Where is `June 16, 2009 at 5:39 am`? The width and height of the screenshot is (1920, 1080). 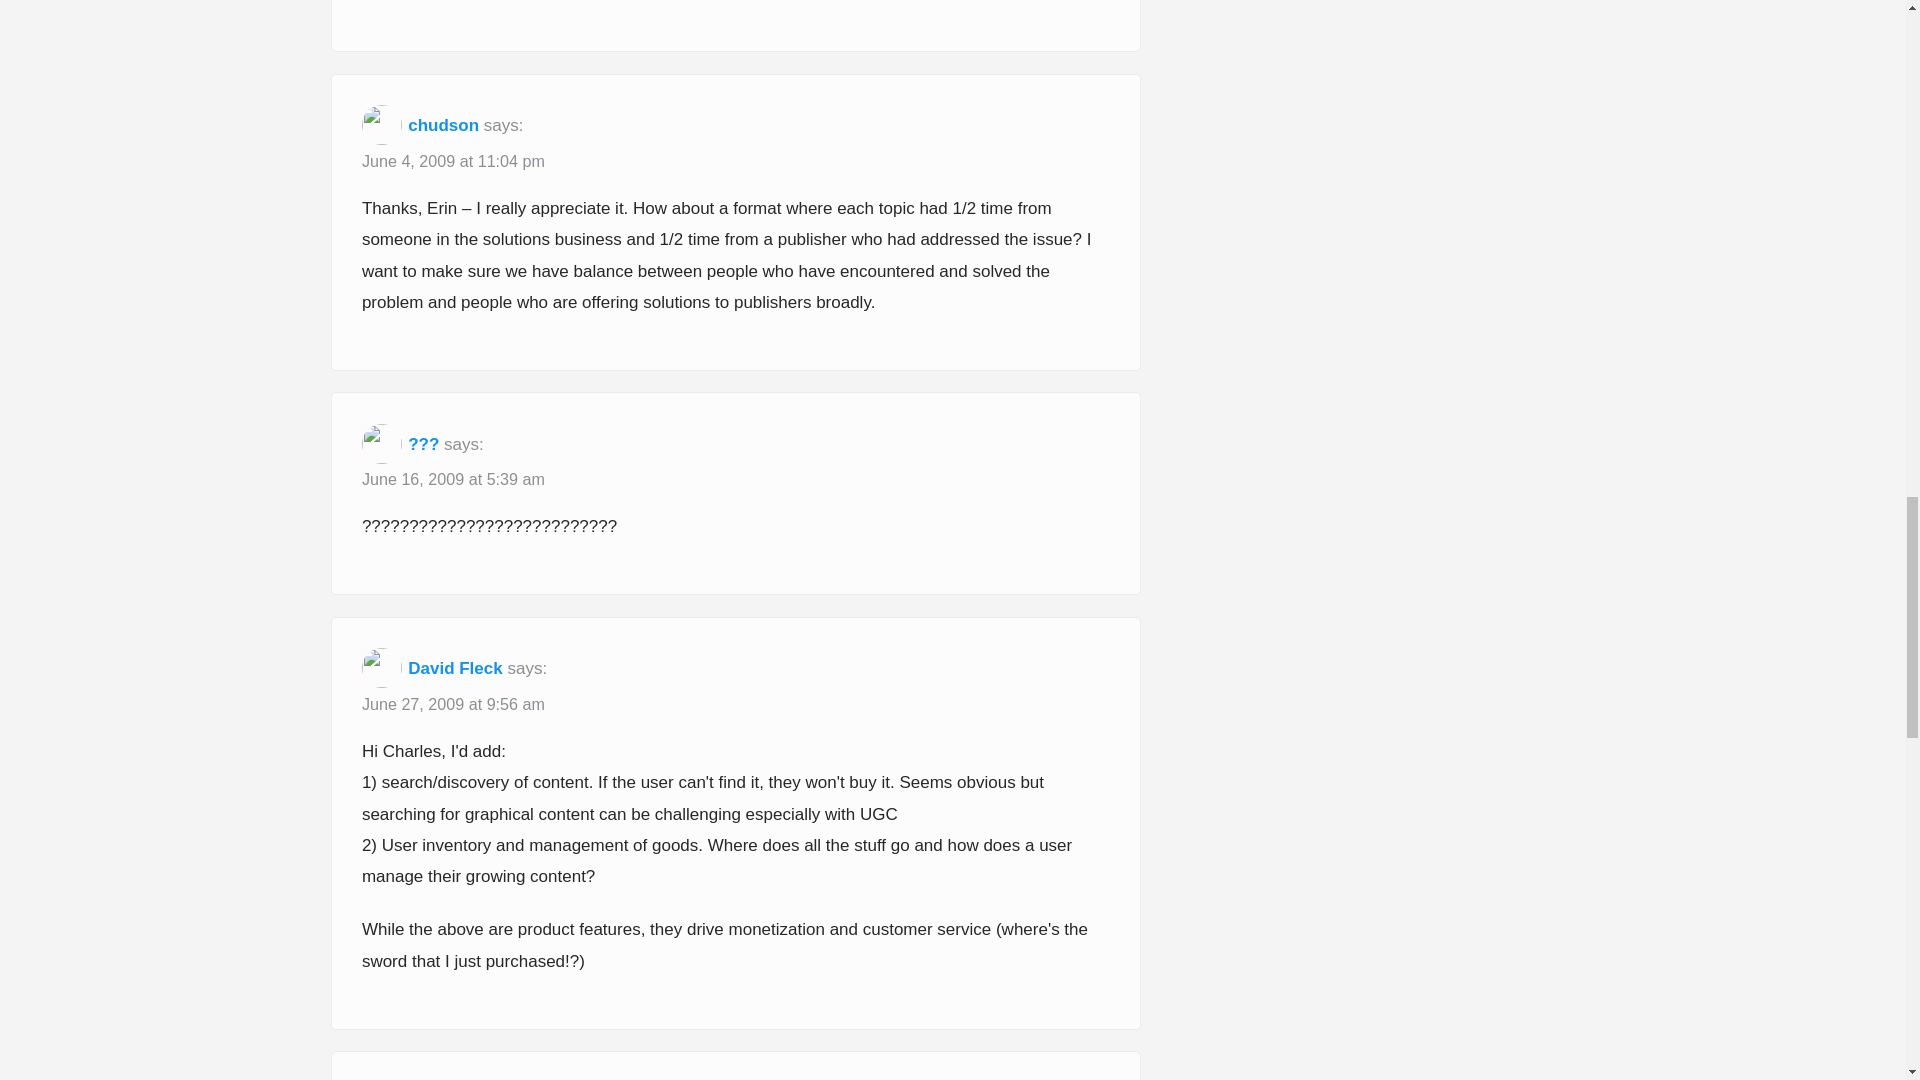 June 16, 2009 at 5:39 am is located at coordinates (454, 480).